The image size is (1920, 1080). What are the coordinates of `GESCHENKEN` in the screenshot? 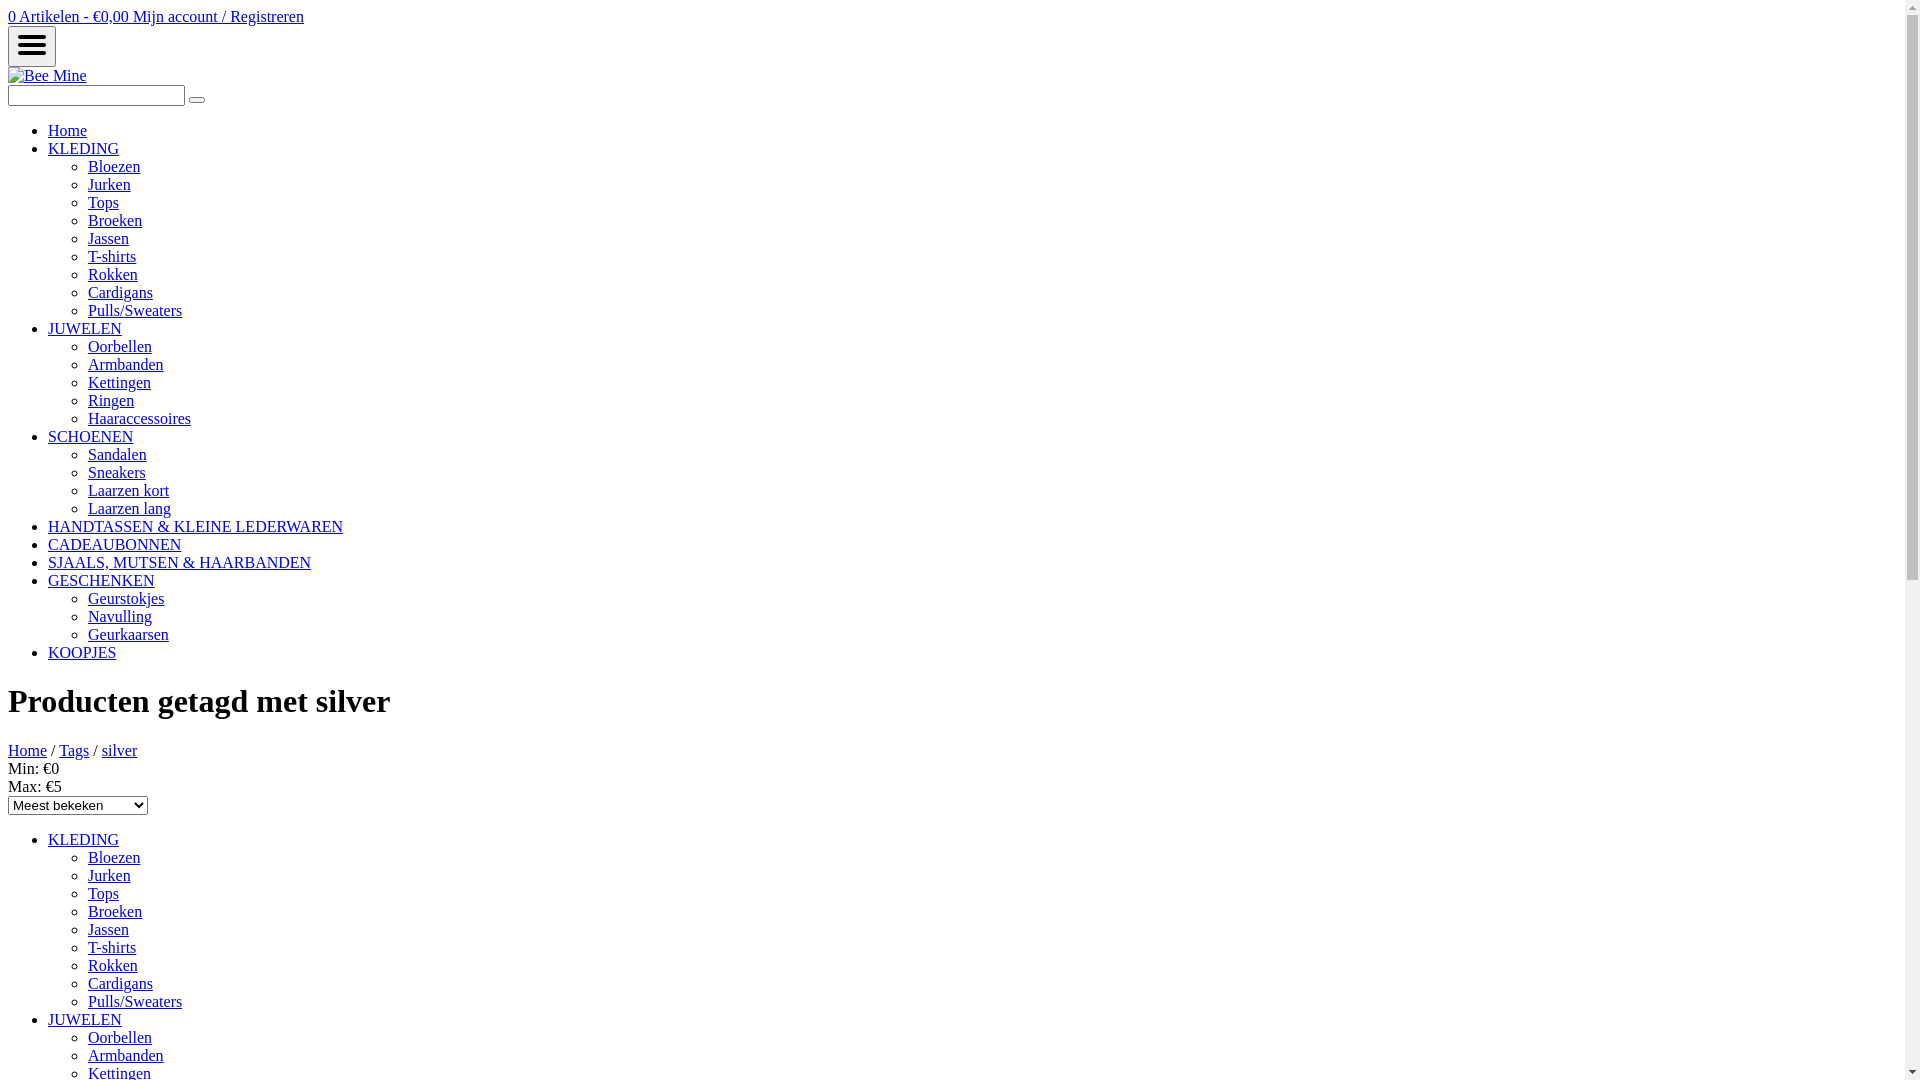 It's located at (102, 580).